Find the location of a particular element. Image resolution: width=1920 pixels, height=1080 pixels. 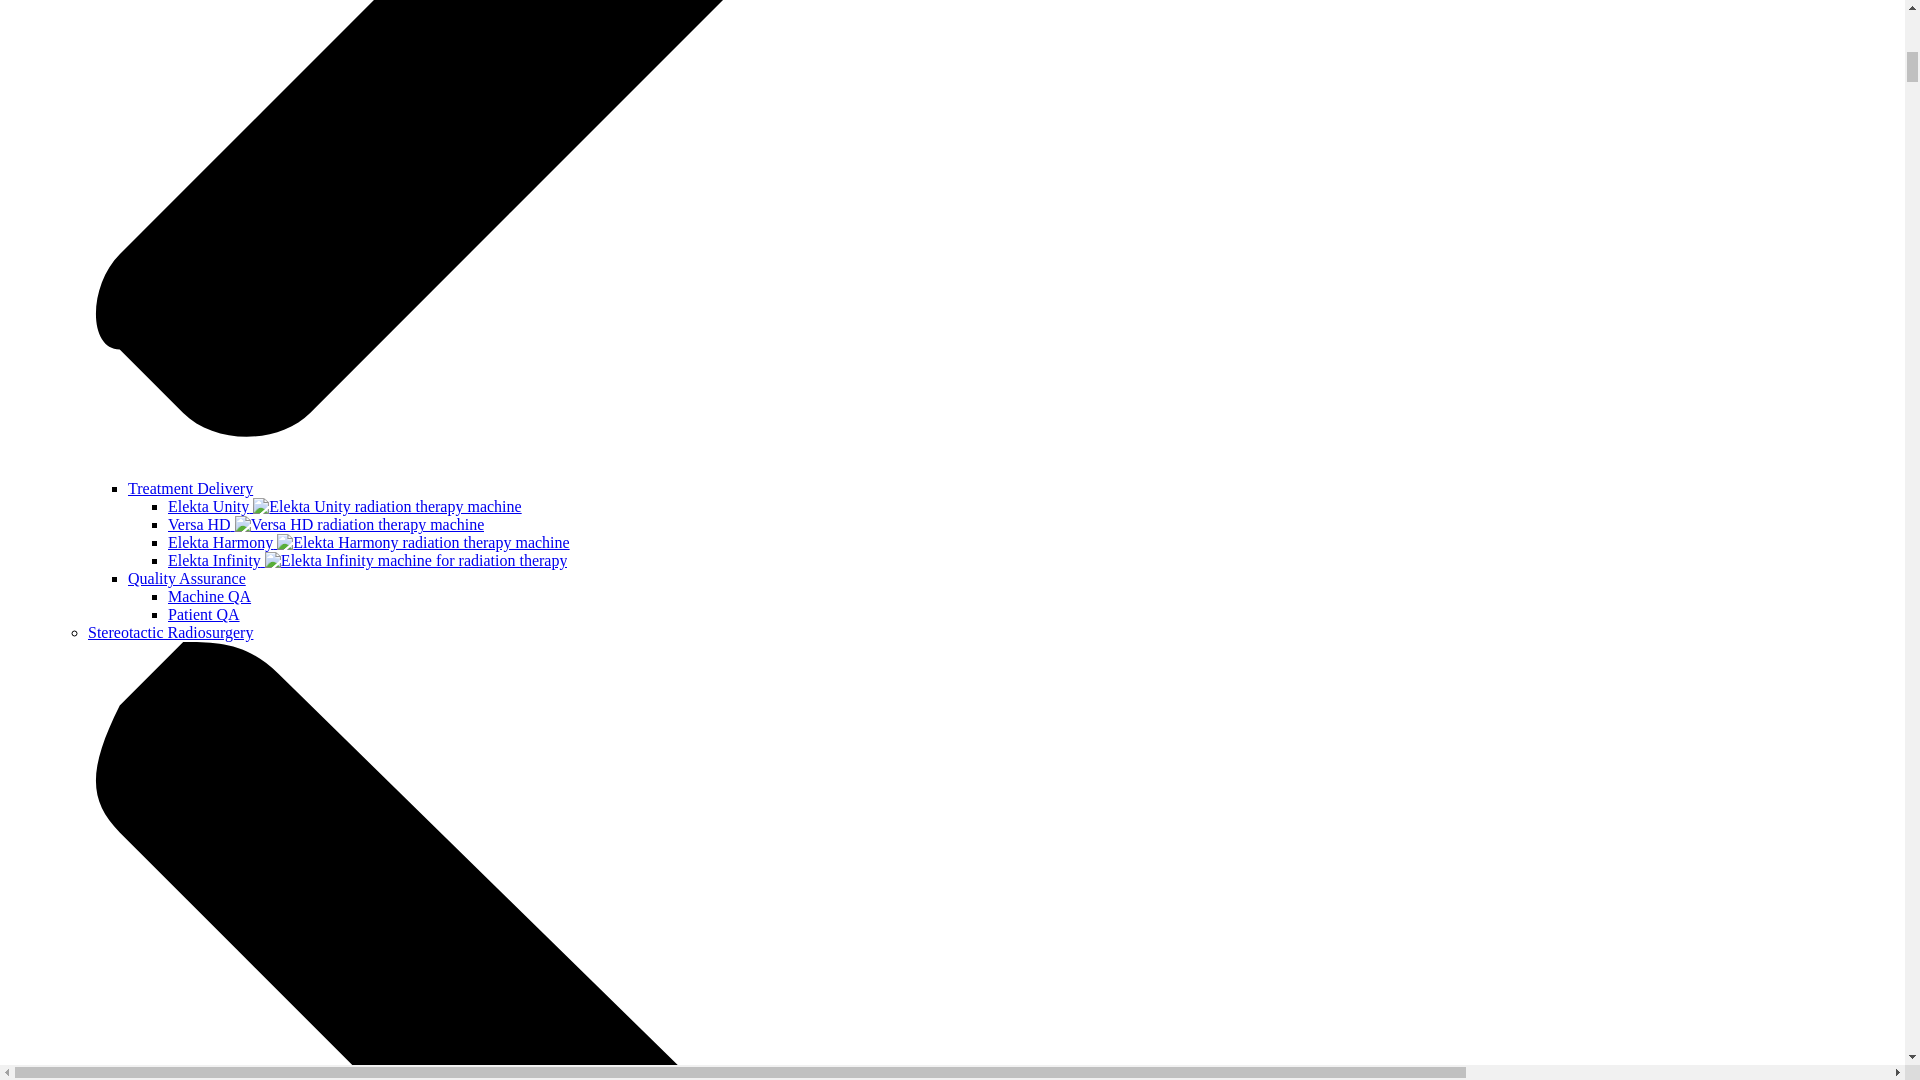

Versa HD is located at coordinates (326, 524).